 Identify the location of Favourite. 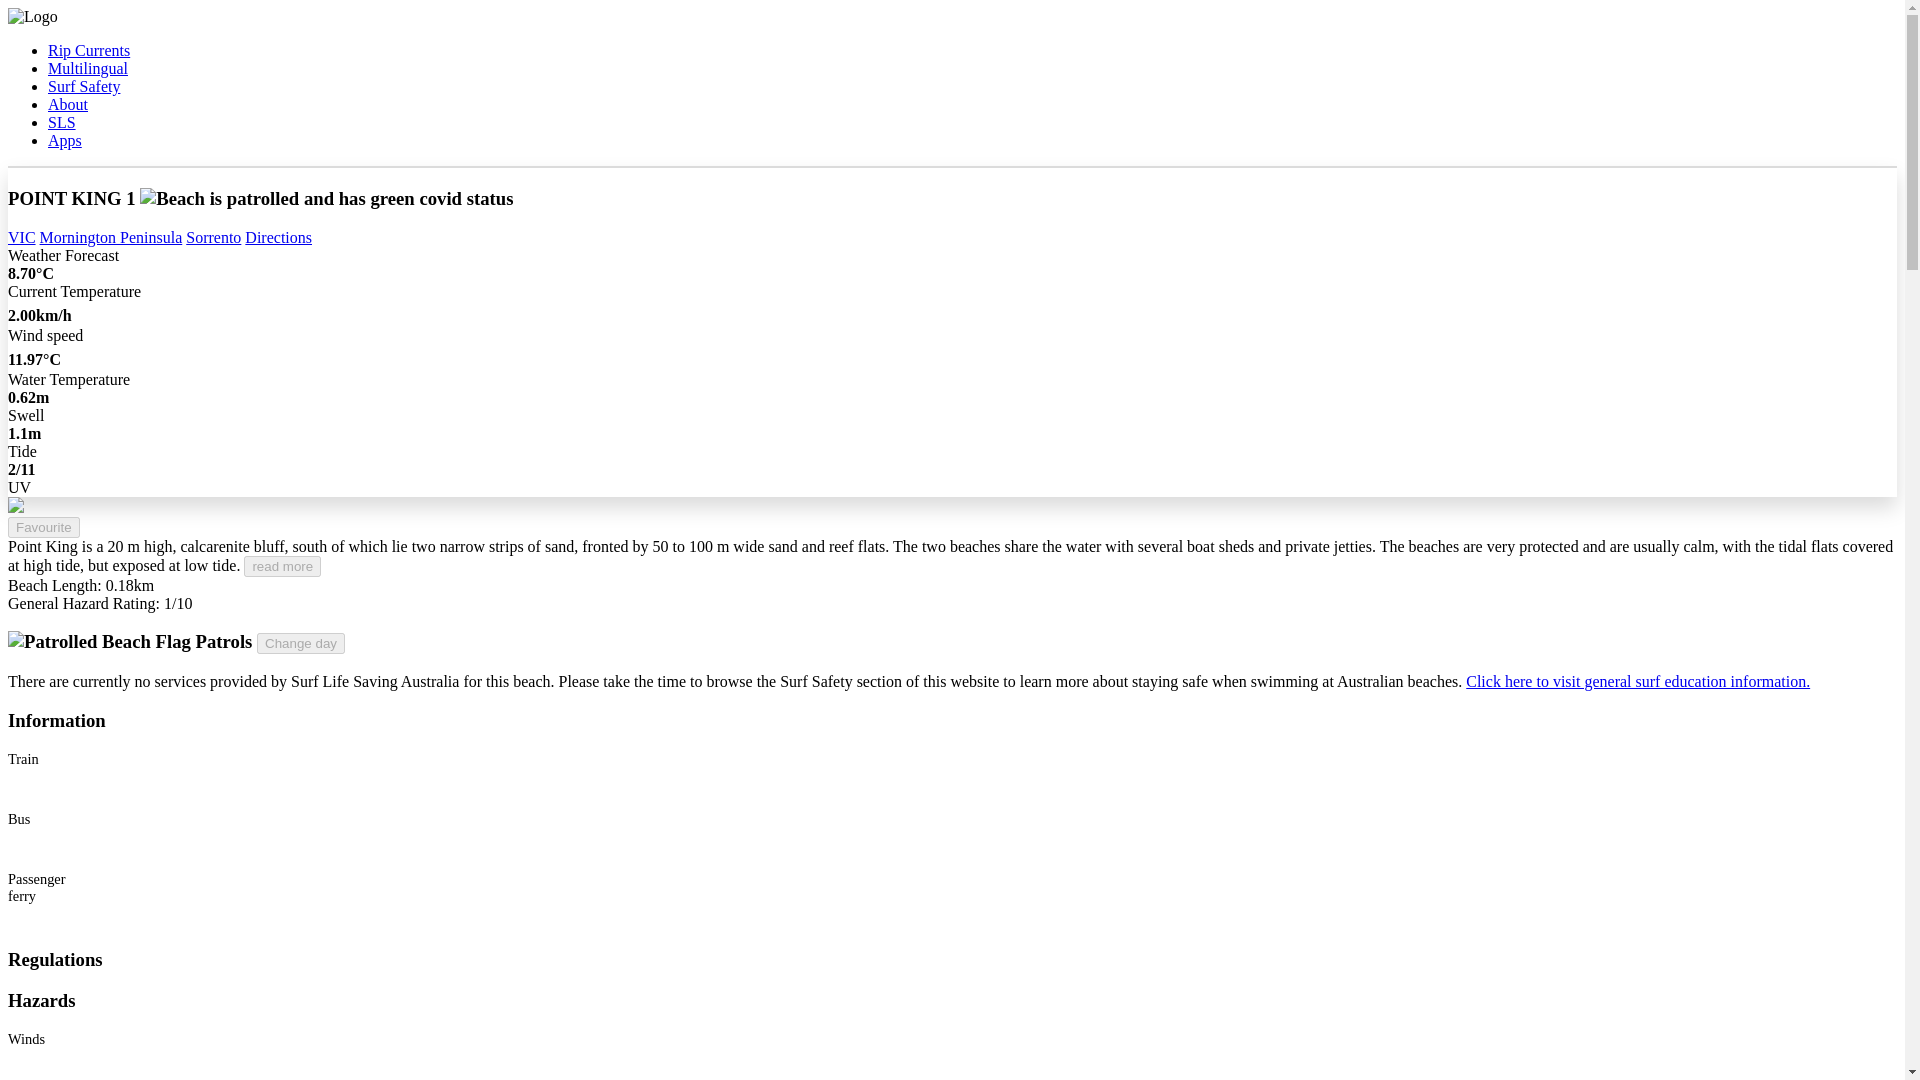
(44, 527).